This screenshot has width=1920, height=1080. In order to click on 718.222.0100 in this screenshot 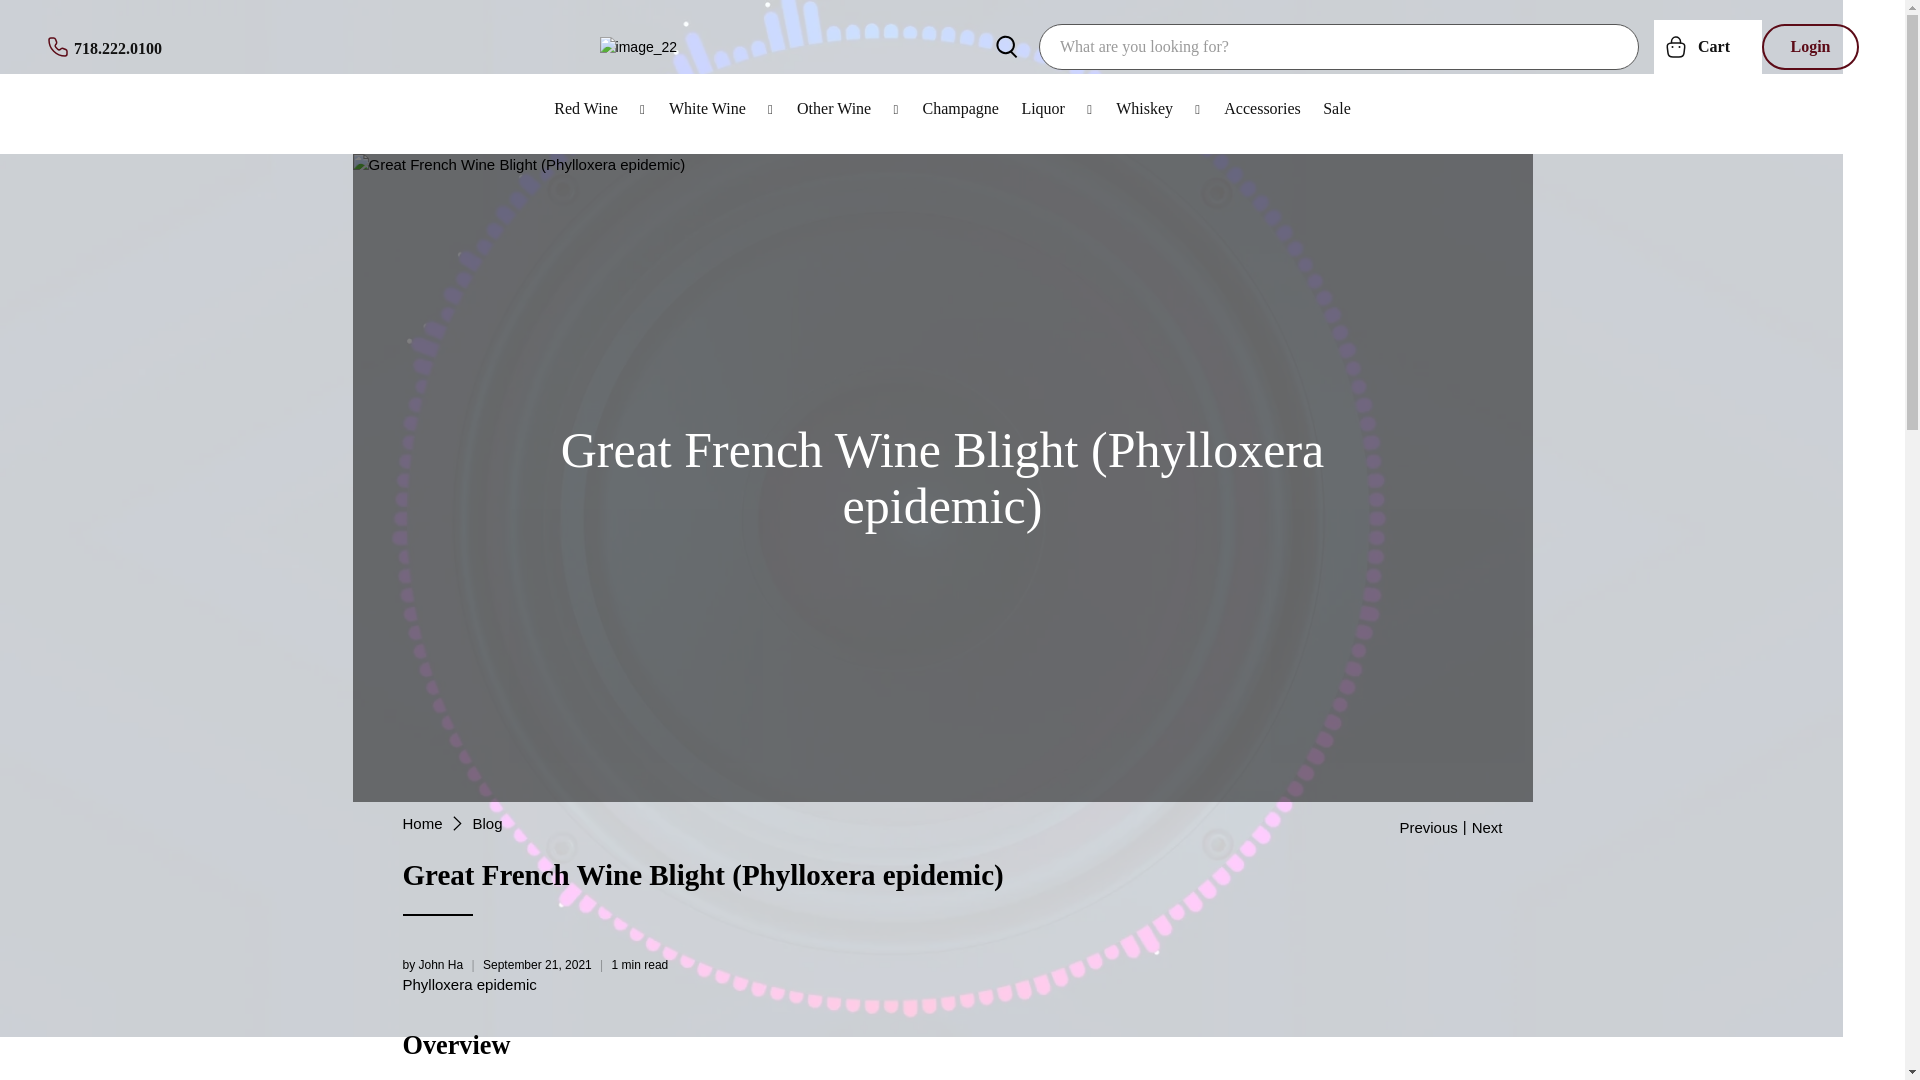, I will do `click(104, 46)`.